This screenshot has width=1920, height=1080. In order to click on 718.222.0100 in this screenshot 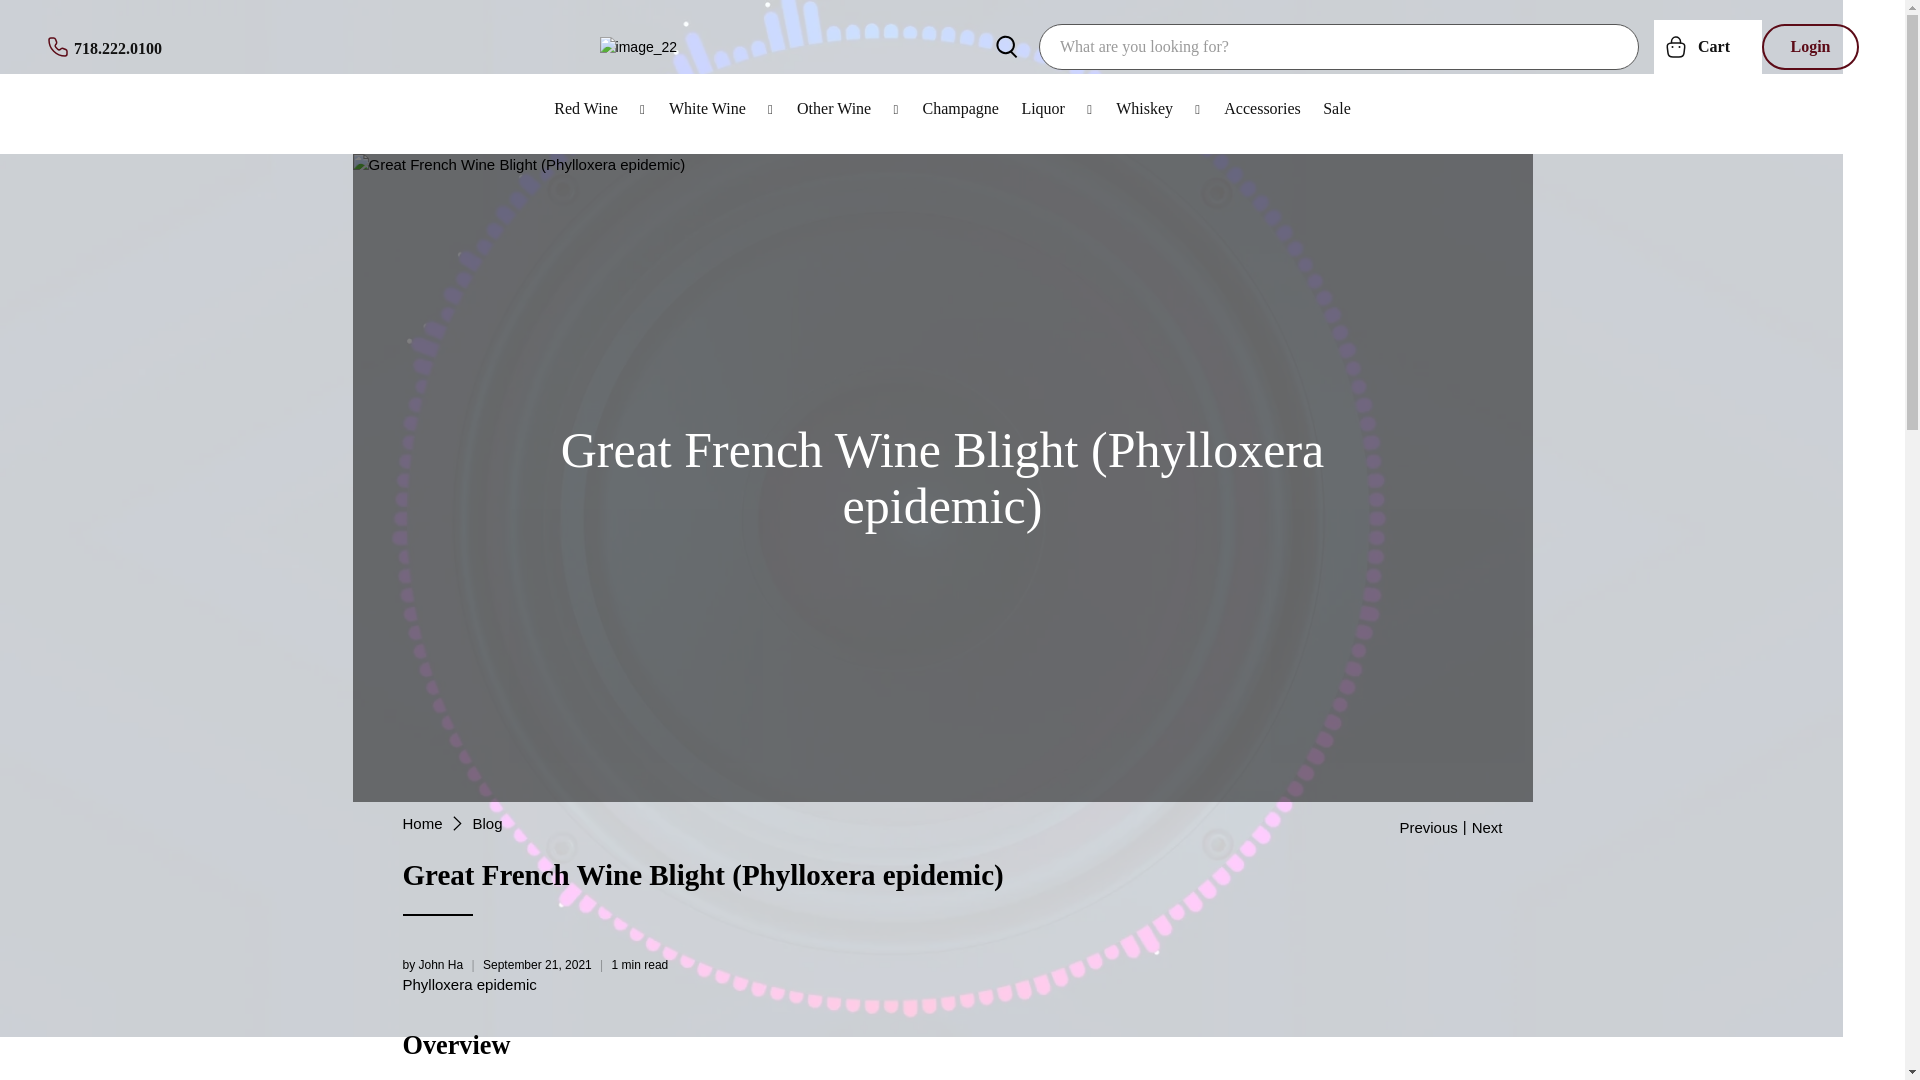, I will do `click(104, 46)`.